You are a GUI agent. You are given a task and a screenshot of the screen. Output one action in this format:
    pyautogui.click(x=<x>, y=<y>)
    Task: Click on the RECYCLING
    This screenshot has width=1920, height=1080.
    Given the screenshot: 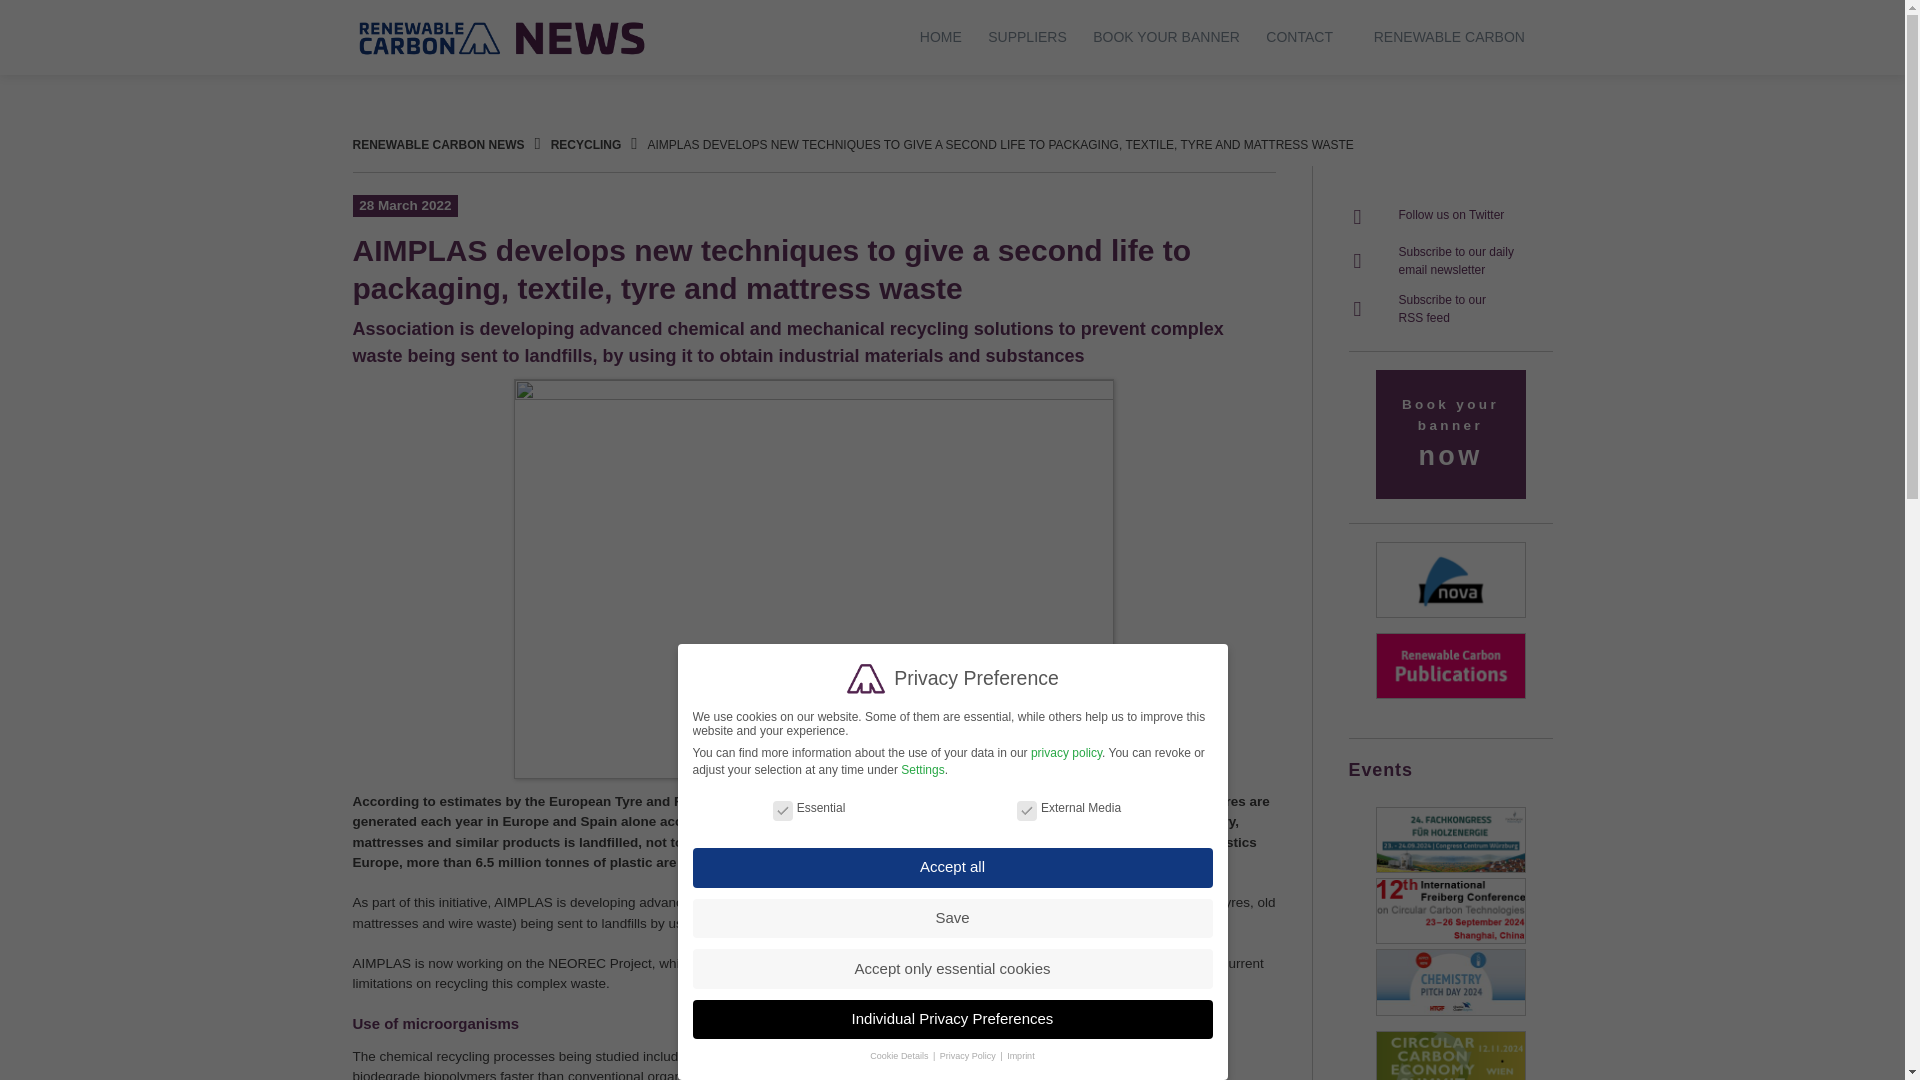 What is the action you would take?
    pyautogui.click(x=586, y=145)
    